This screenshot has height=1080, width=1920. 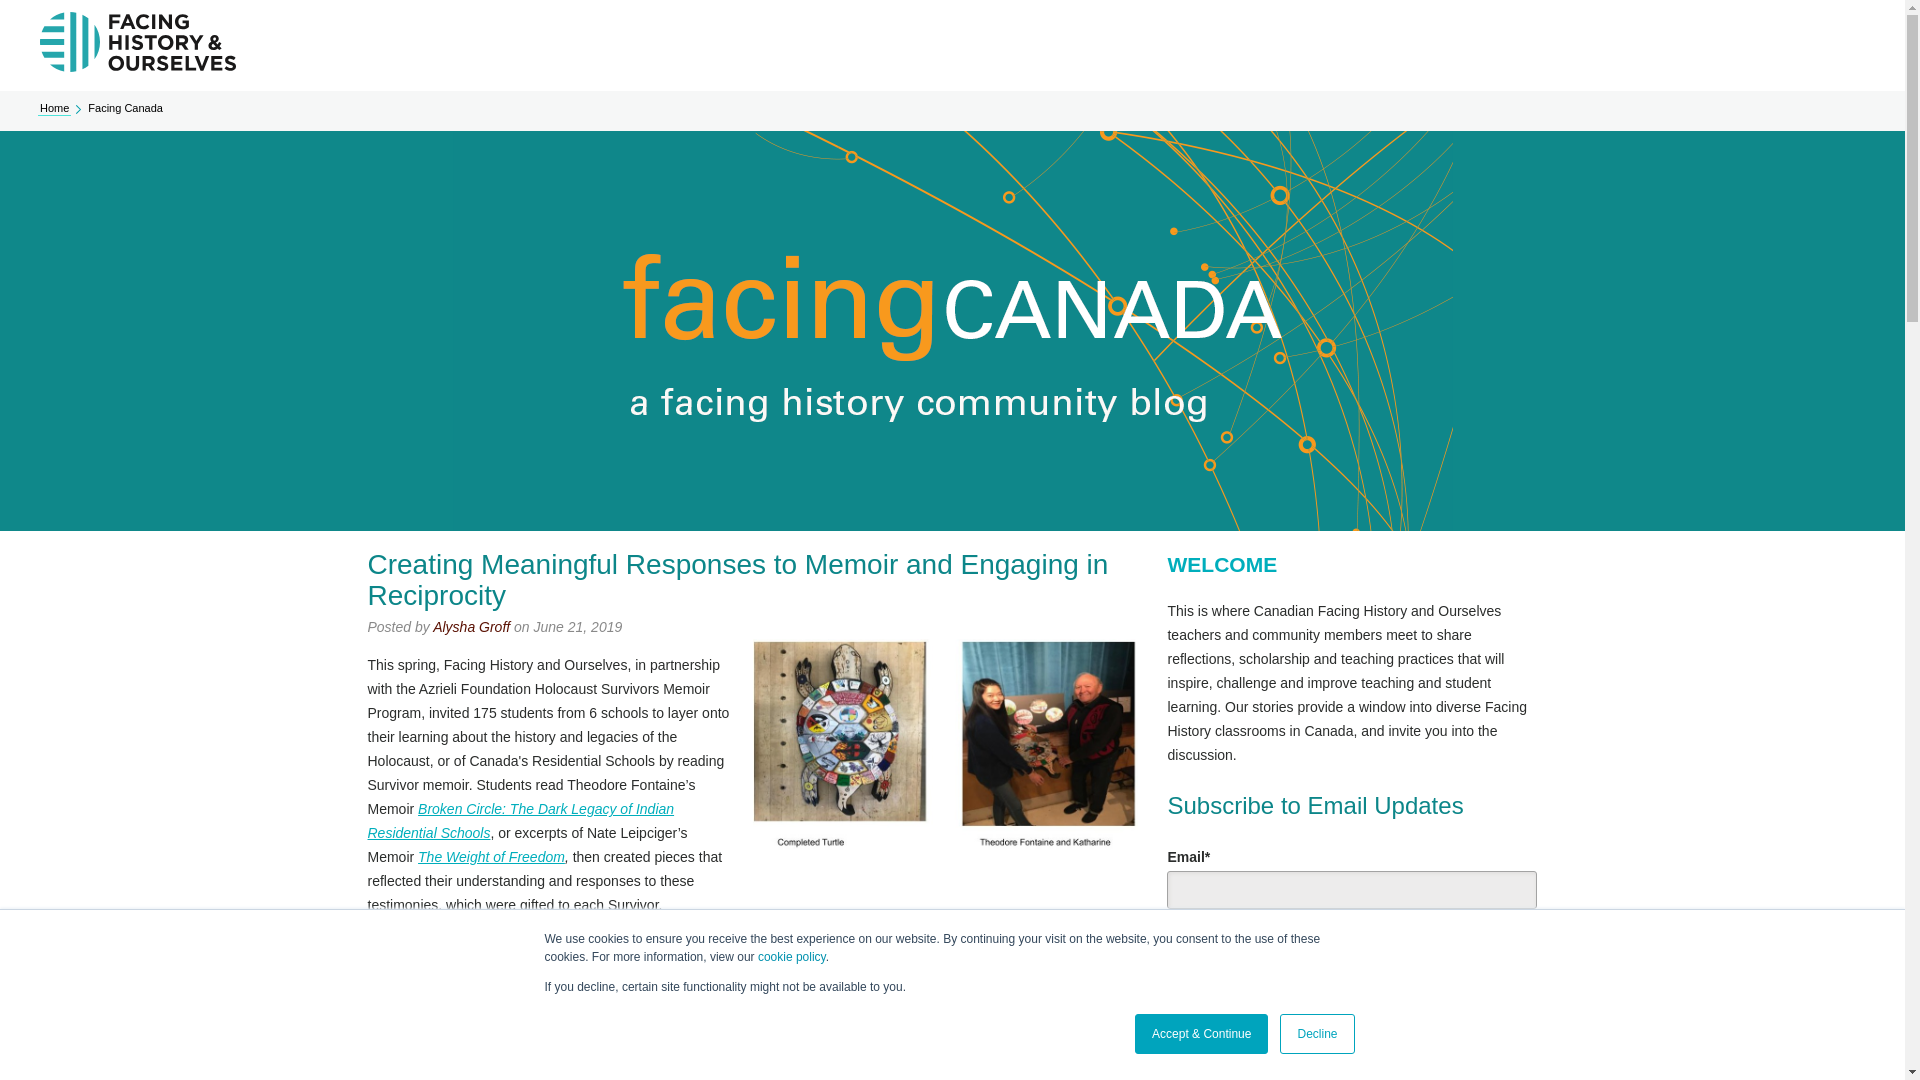 I want to click on Holocaust and Human Behaviour, so click(x=882, y=1040).